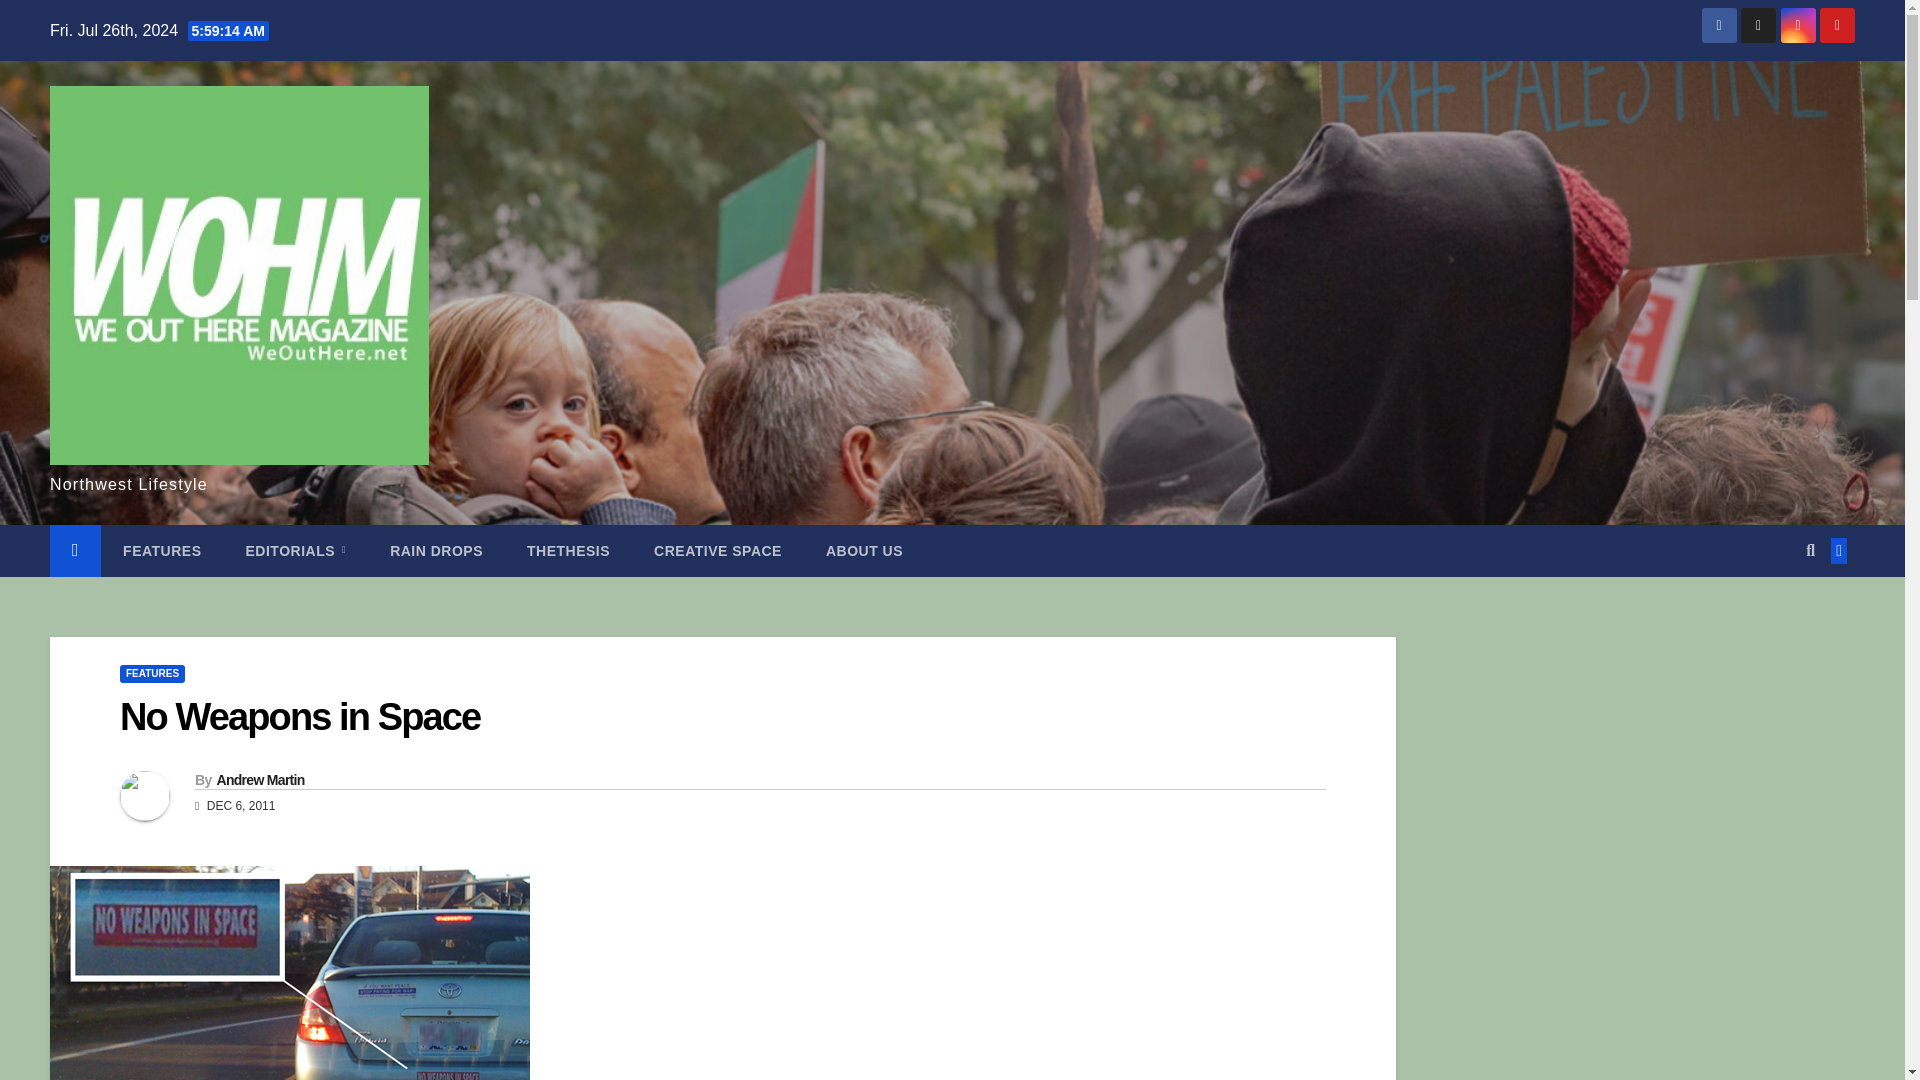 This screenshot has width=1920, height=1080. Describe the element at coordinates (568, 550) in the screenshot. I see `THETHESIS` at that location.